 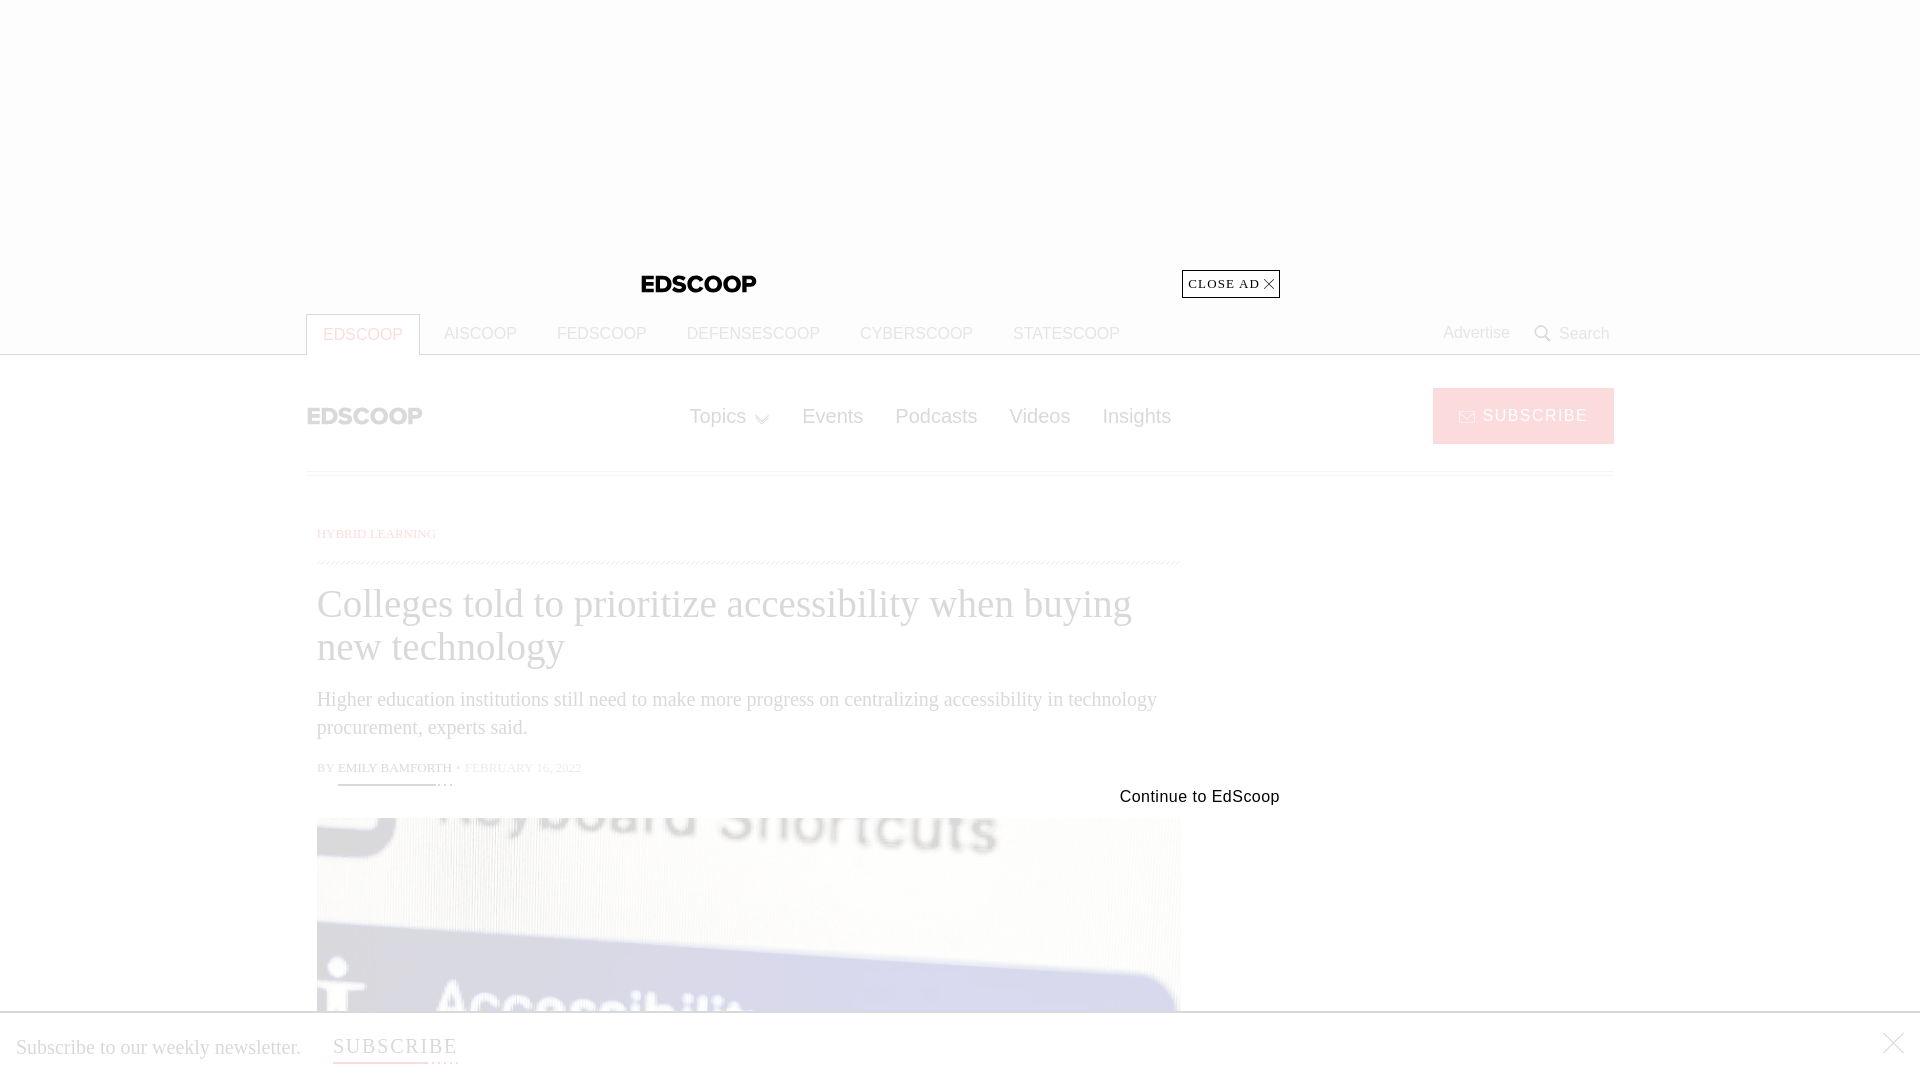 What do you see at coordinates (729, 415) in the screenshot?
I see `Topics` at bounding box center [729, 415].